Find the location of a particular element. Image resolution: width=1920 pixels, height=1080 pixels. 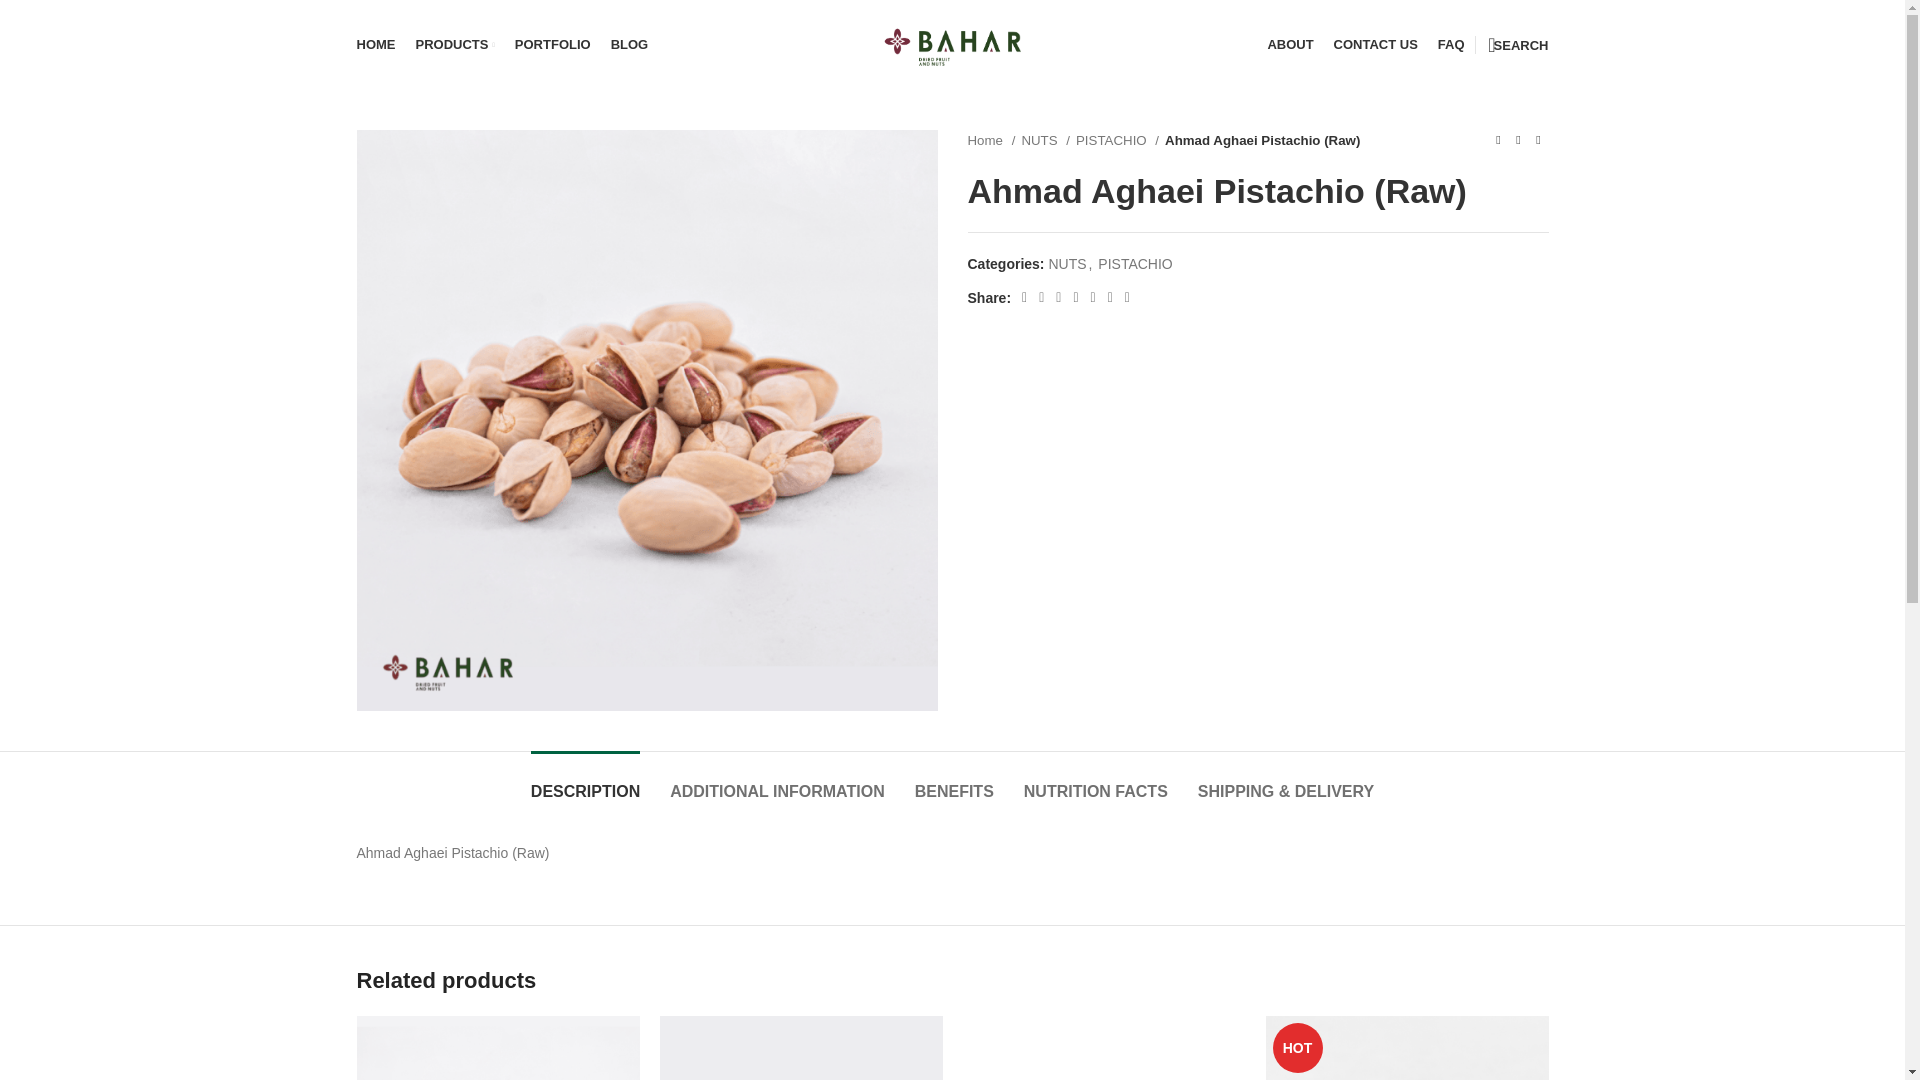

ABOUT is located at coordinates (1290, 44).